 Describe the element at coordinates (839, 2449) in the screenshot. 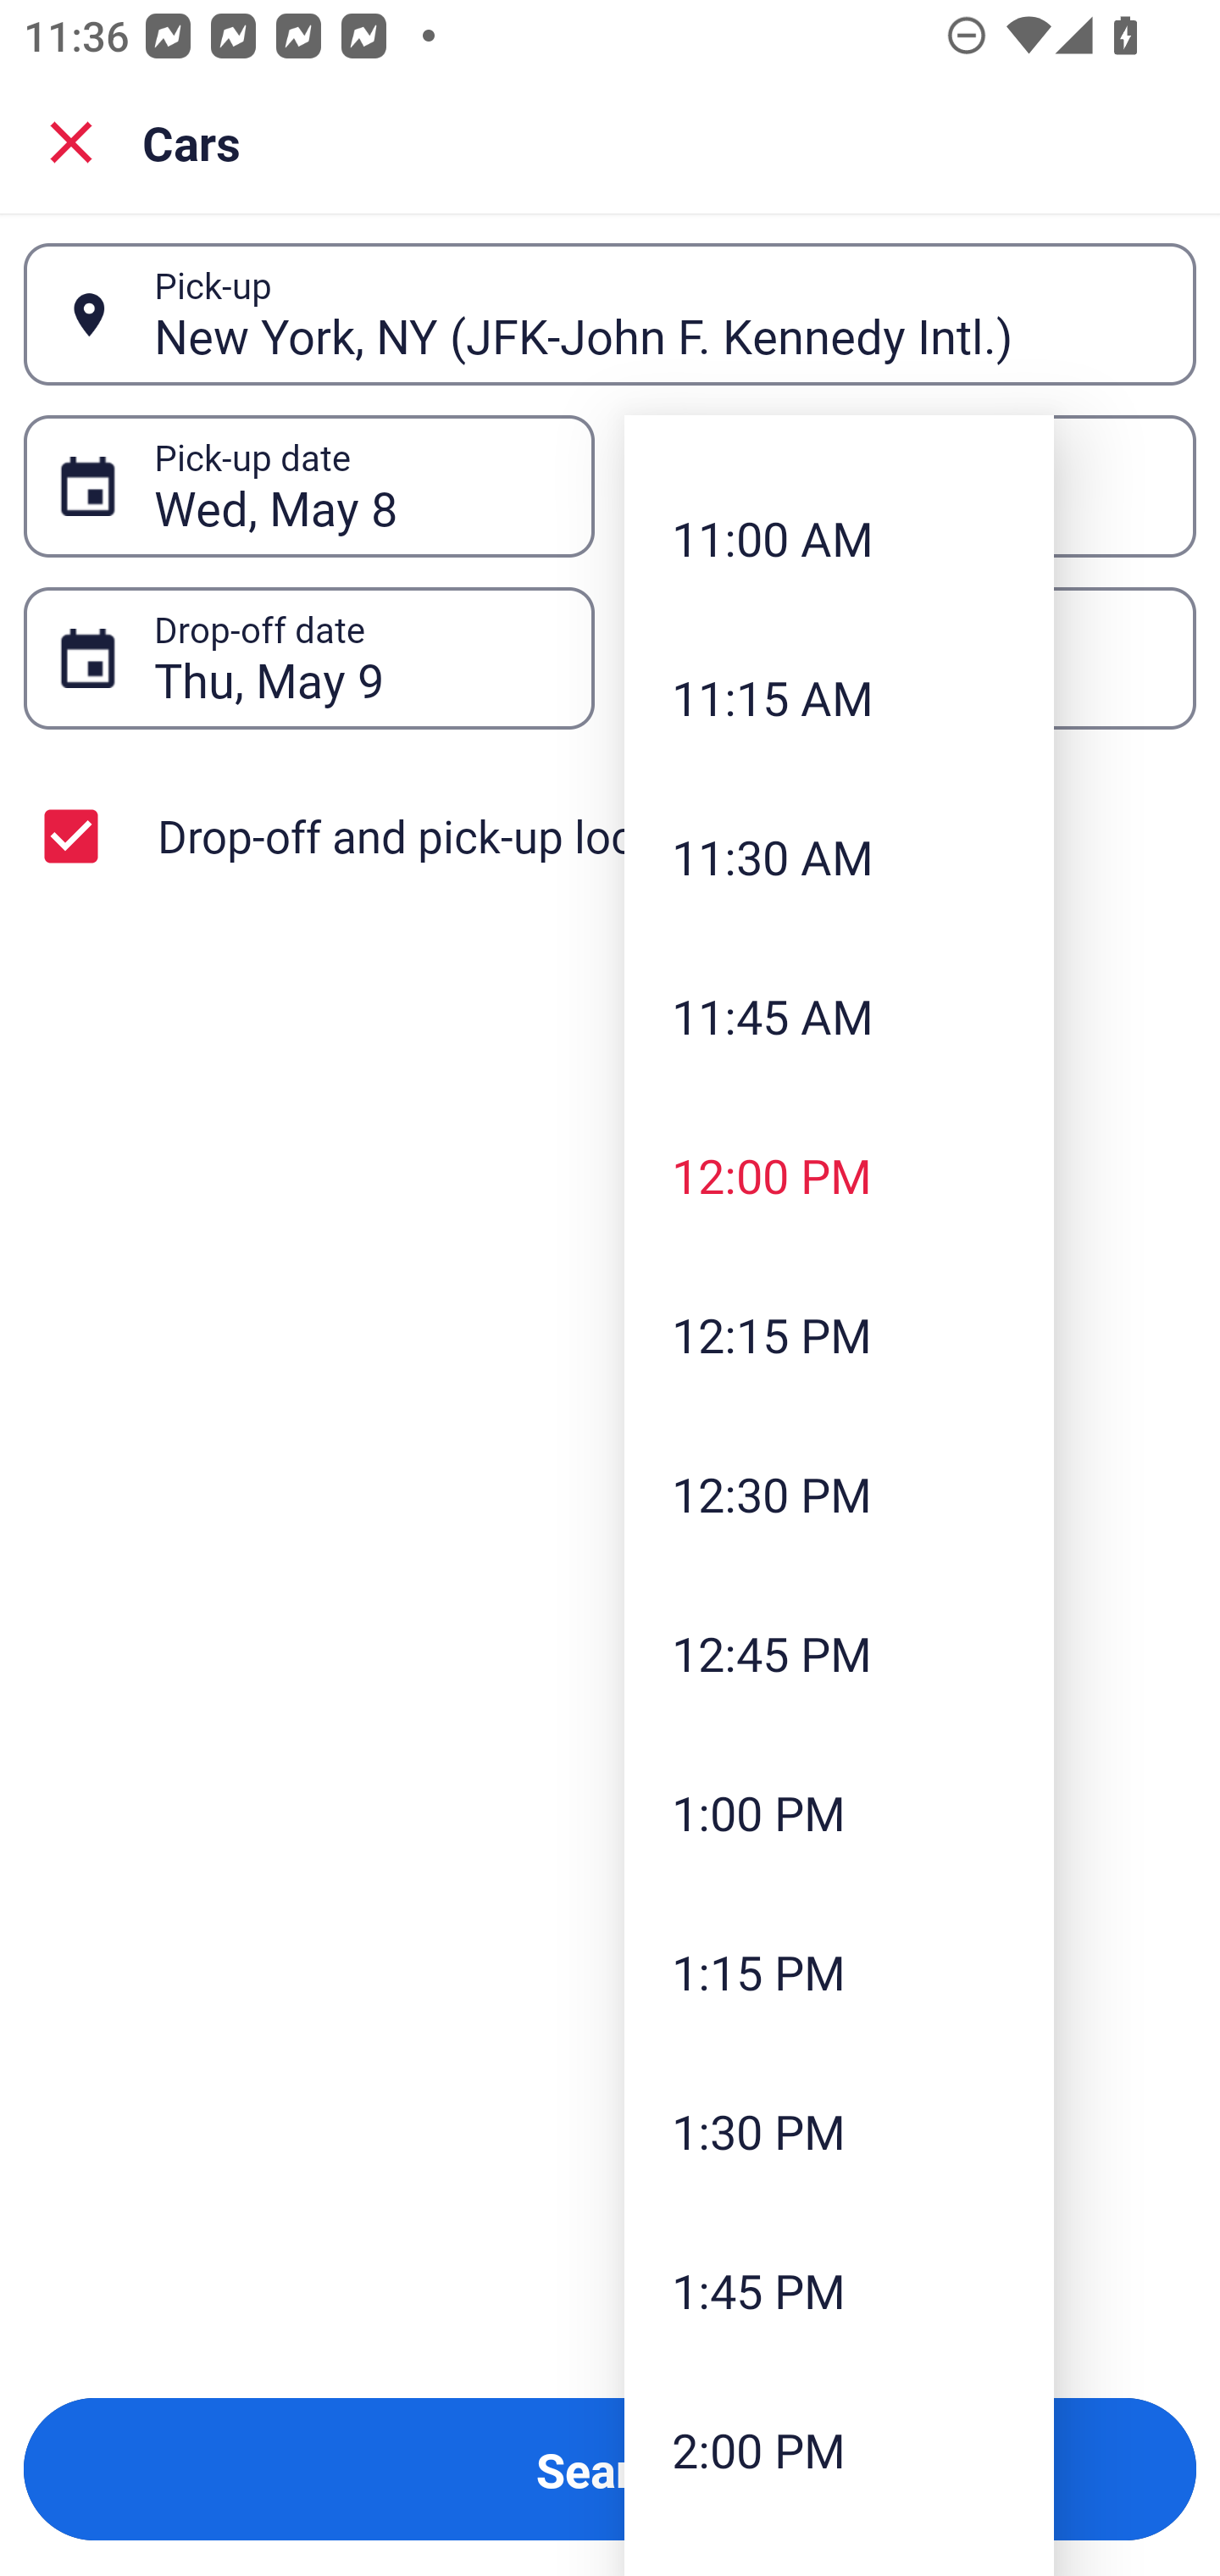

I see `2:00 PM` at that location.